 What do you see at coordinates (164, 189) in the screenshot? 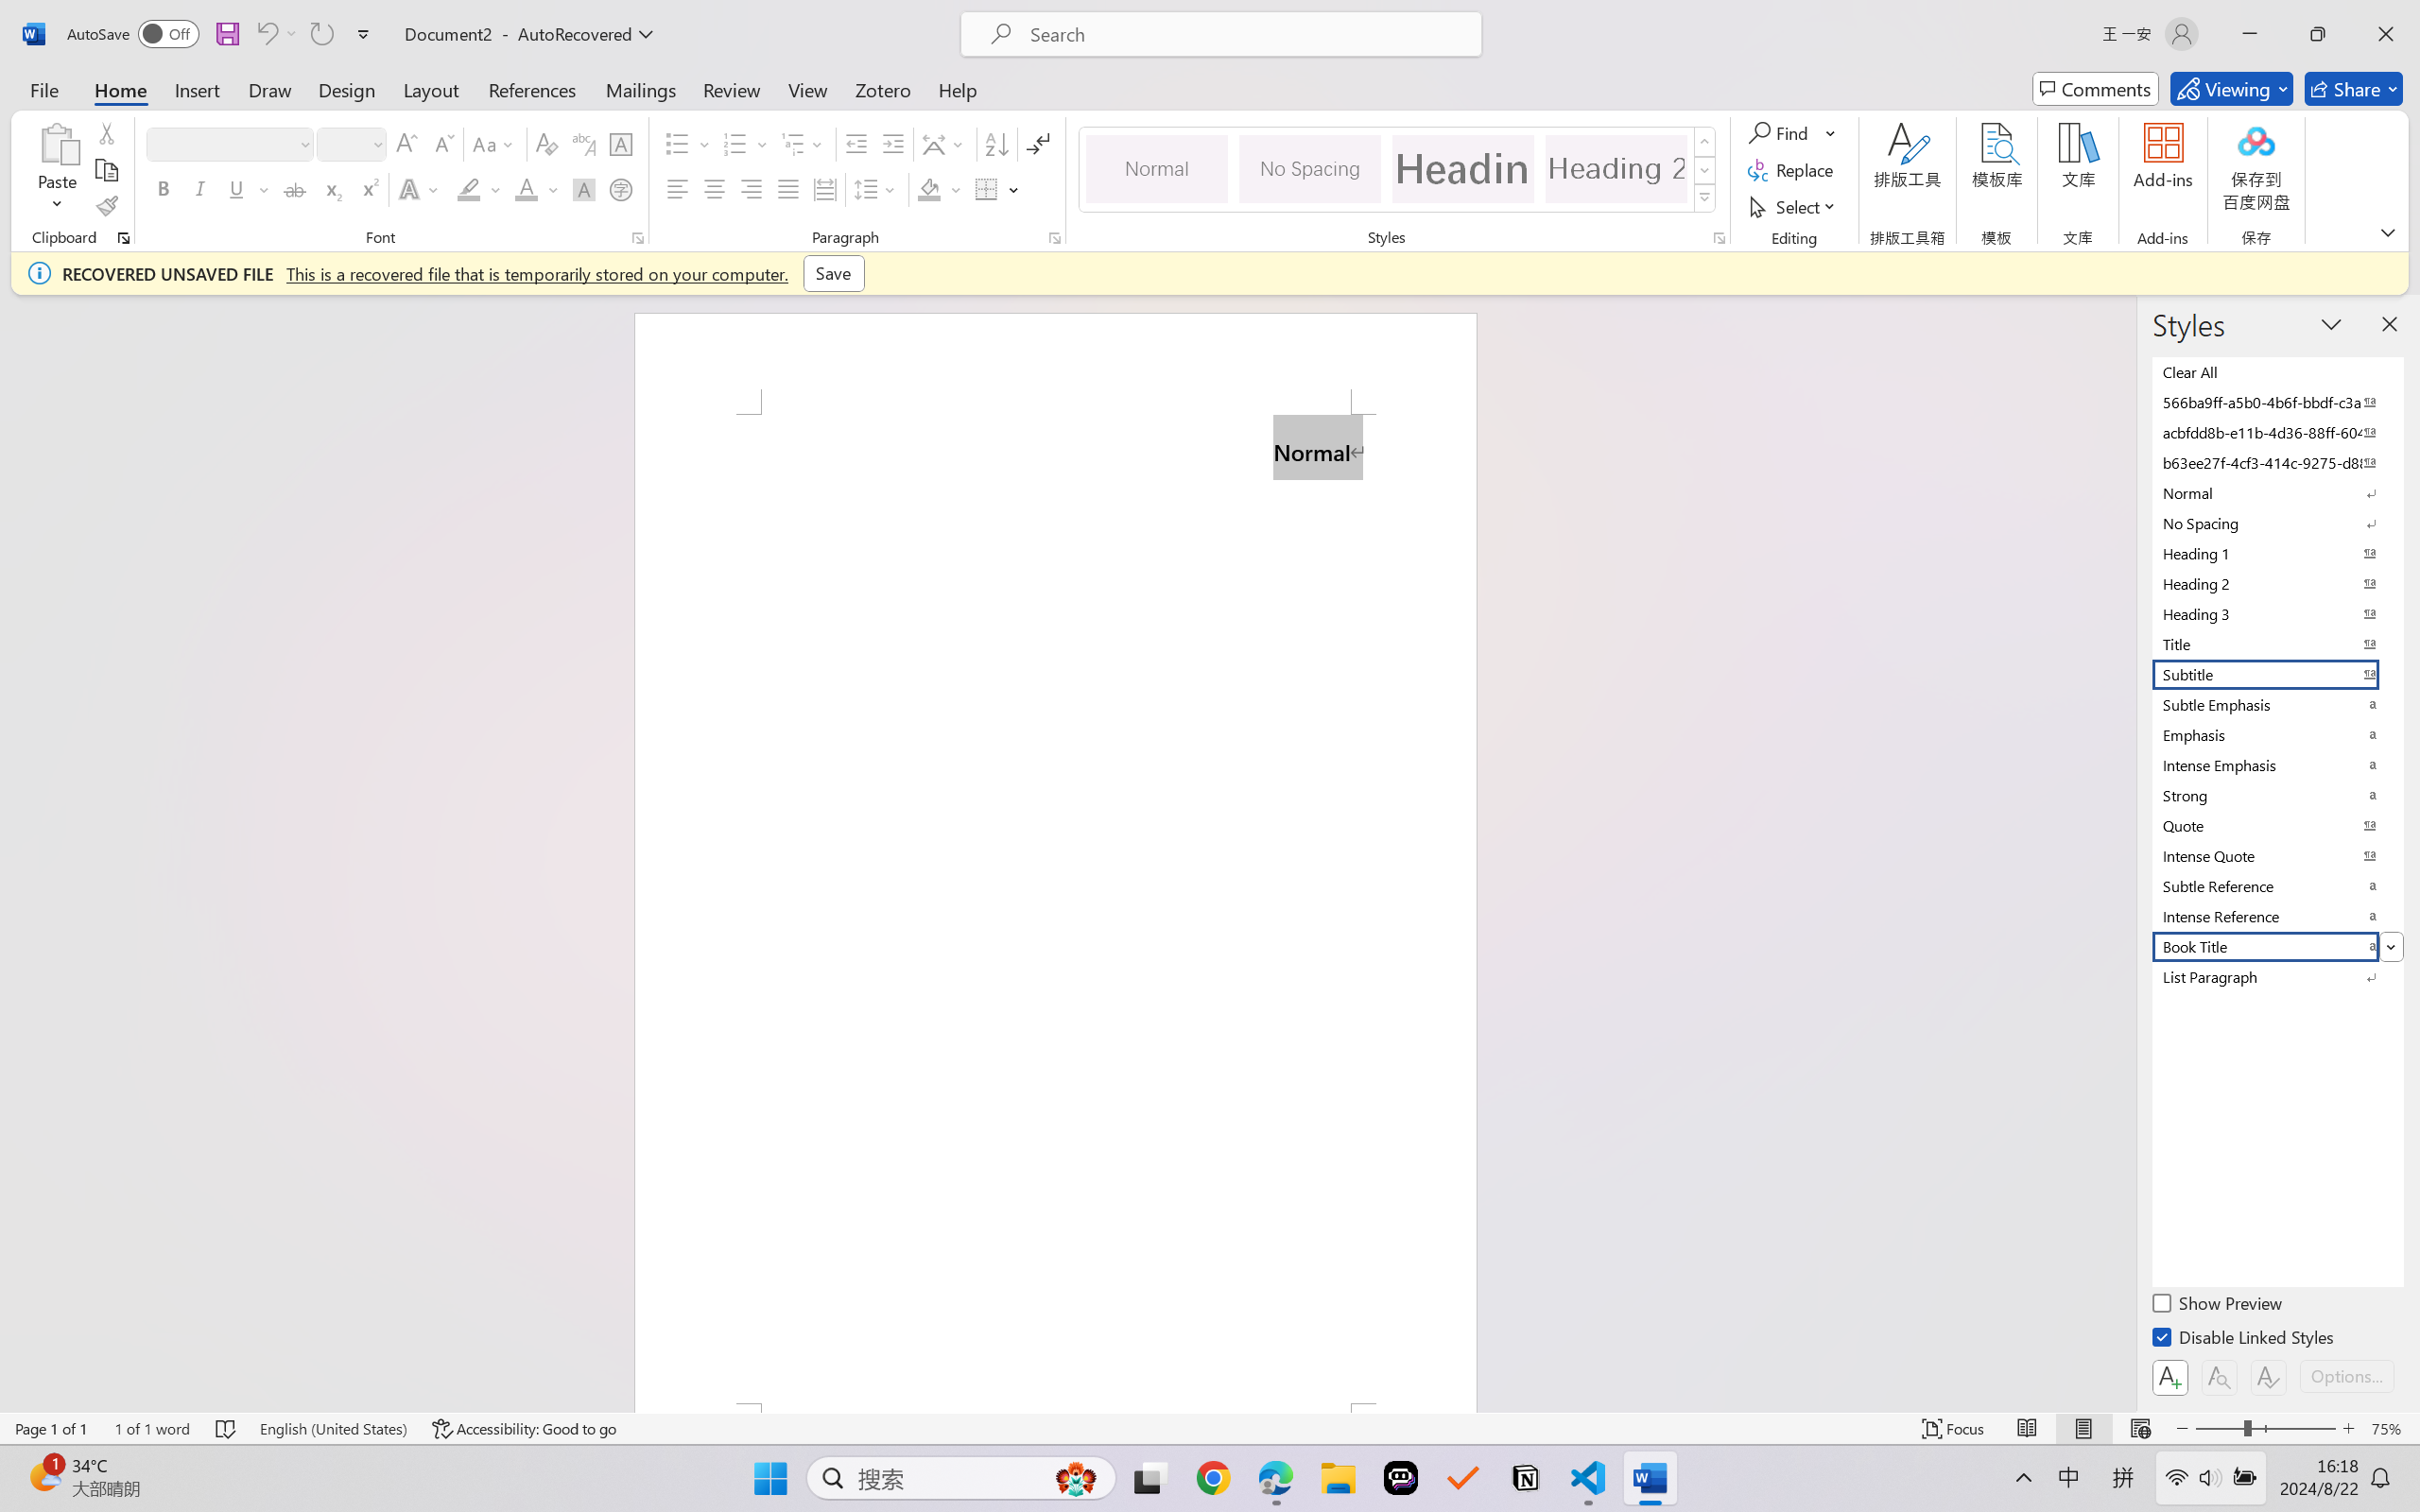
I see `Bold` at bounding box center [164, 189].